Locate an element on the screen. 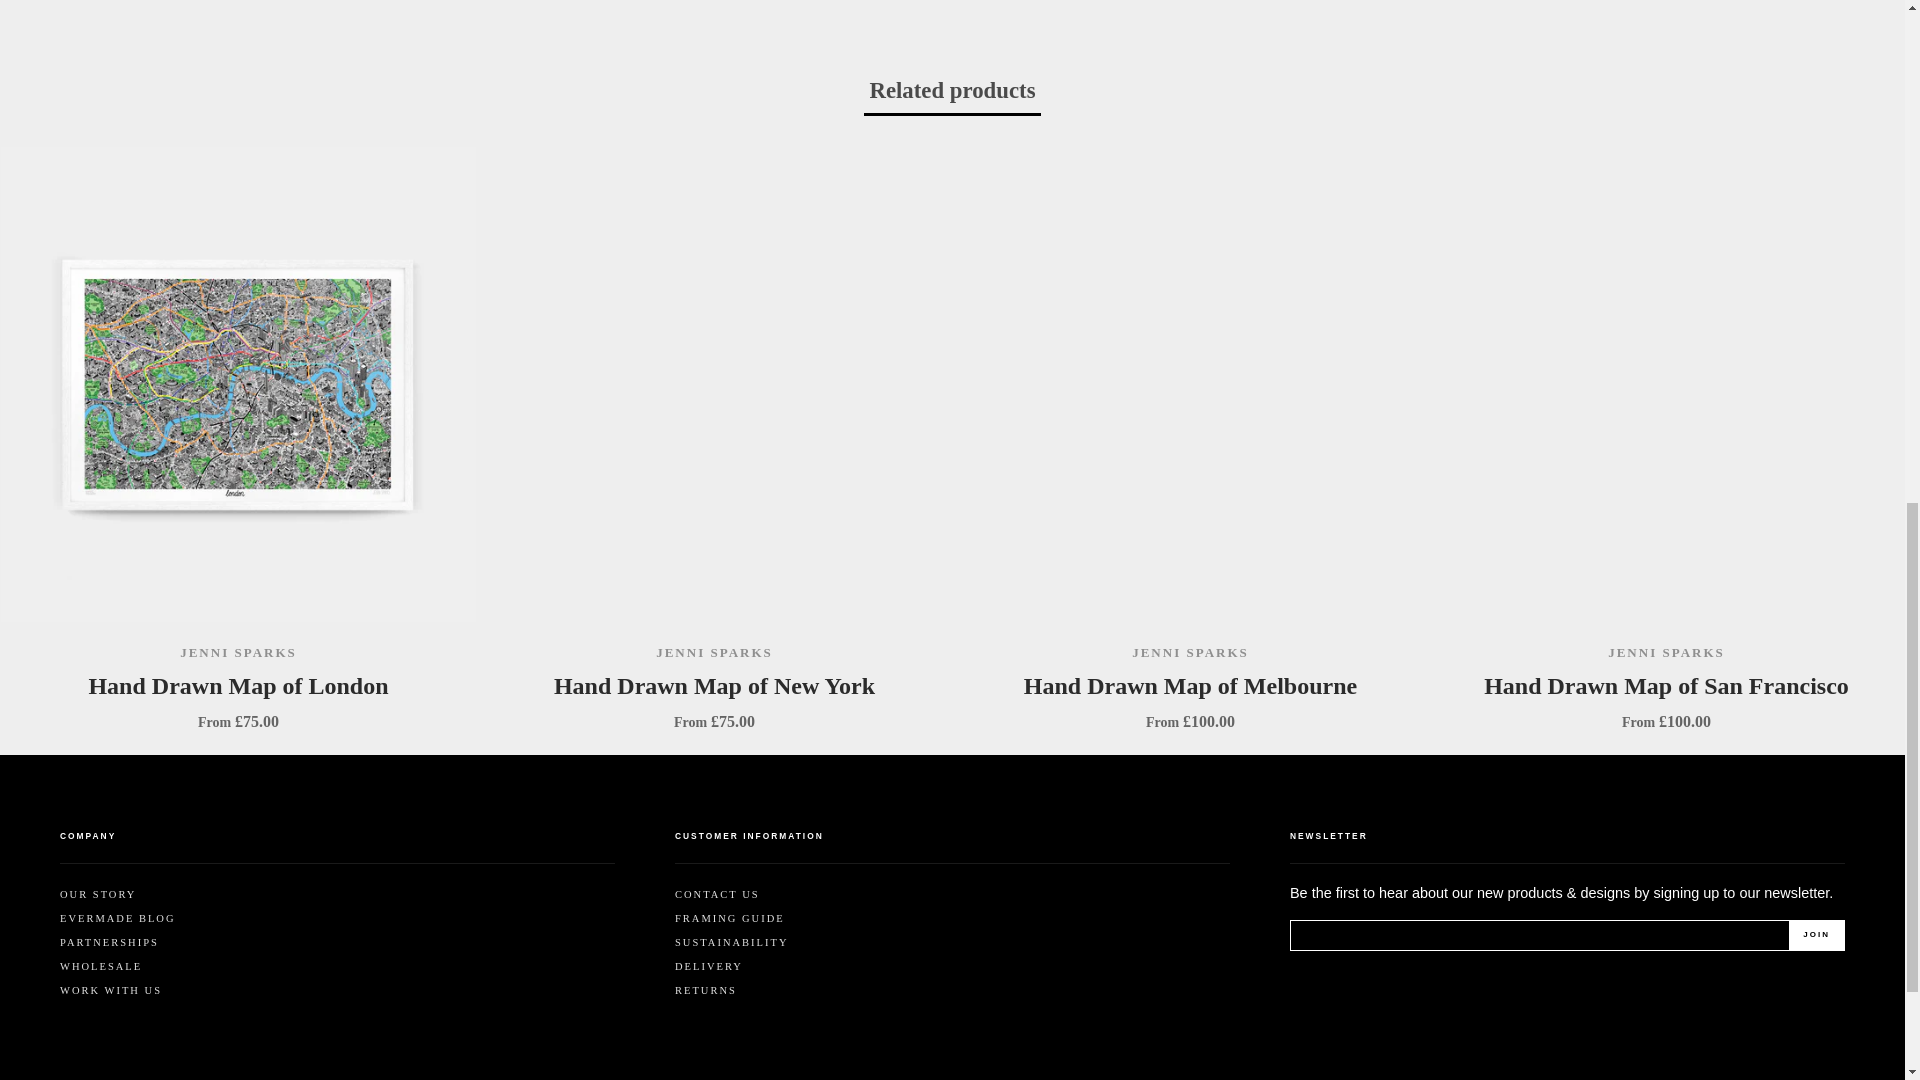 The image size is (1920, 1080). Join is located at coordinates (1816, 935).